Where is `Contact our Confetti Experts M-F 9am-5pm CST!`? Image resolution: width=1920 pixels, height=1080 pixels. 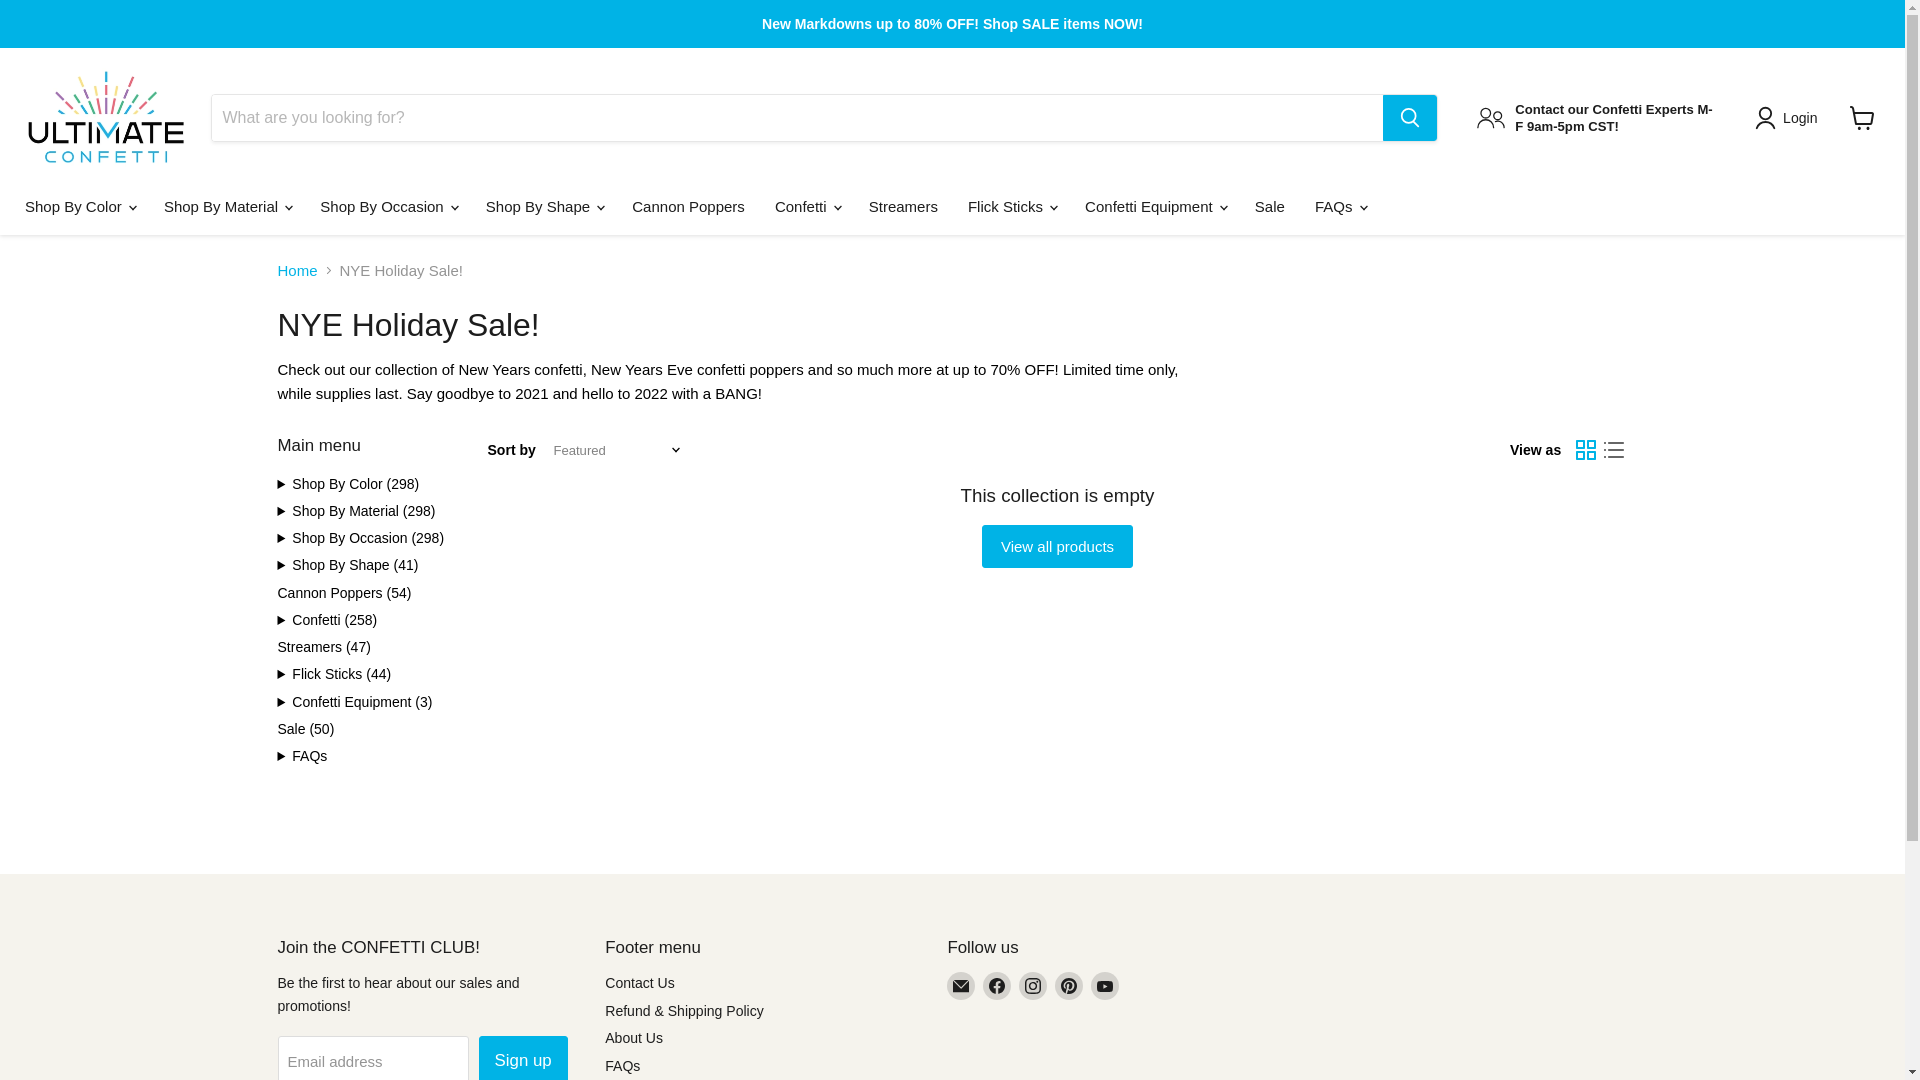 Contact our Confetti Experts M-F 9am-5pm CST! is located at coordinates (1595, 118).